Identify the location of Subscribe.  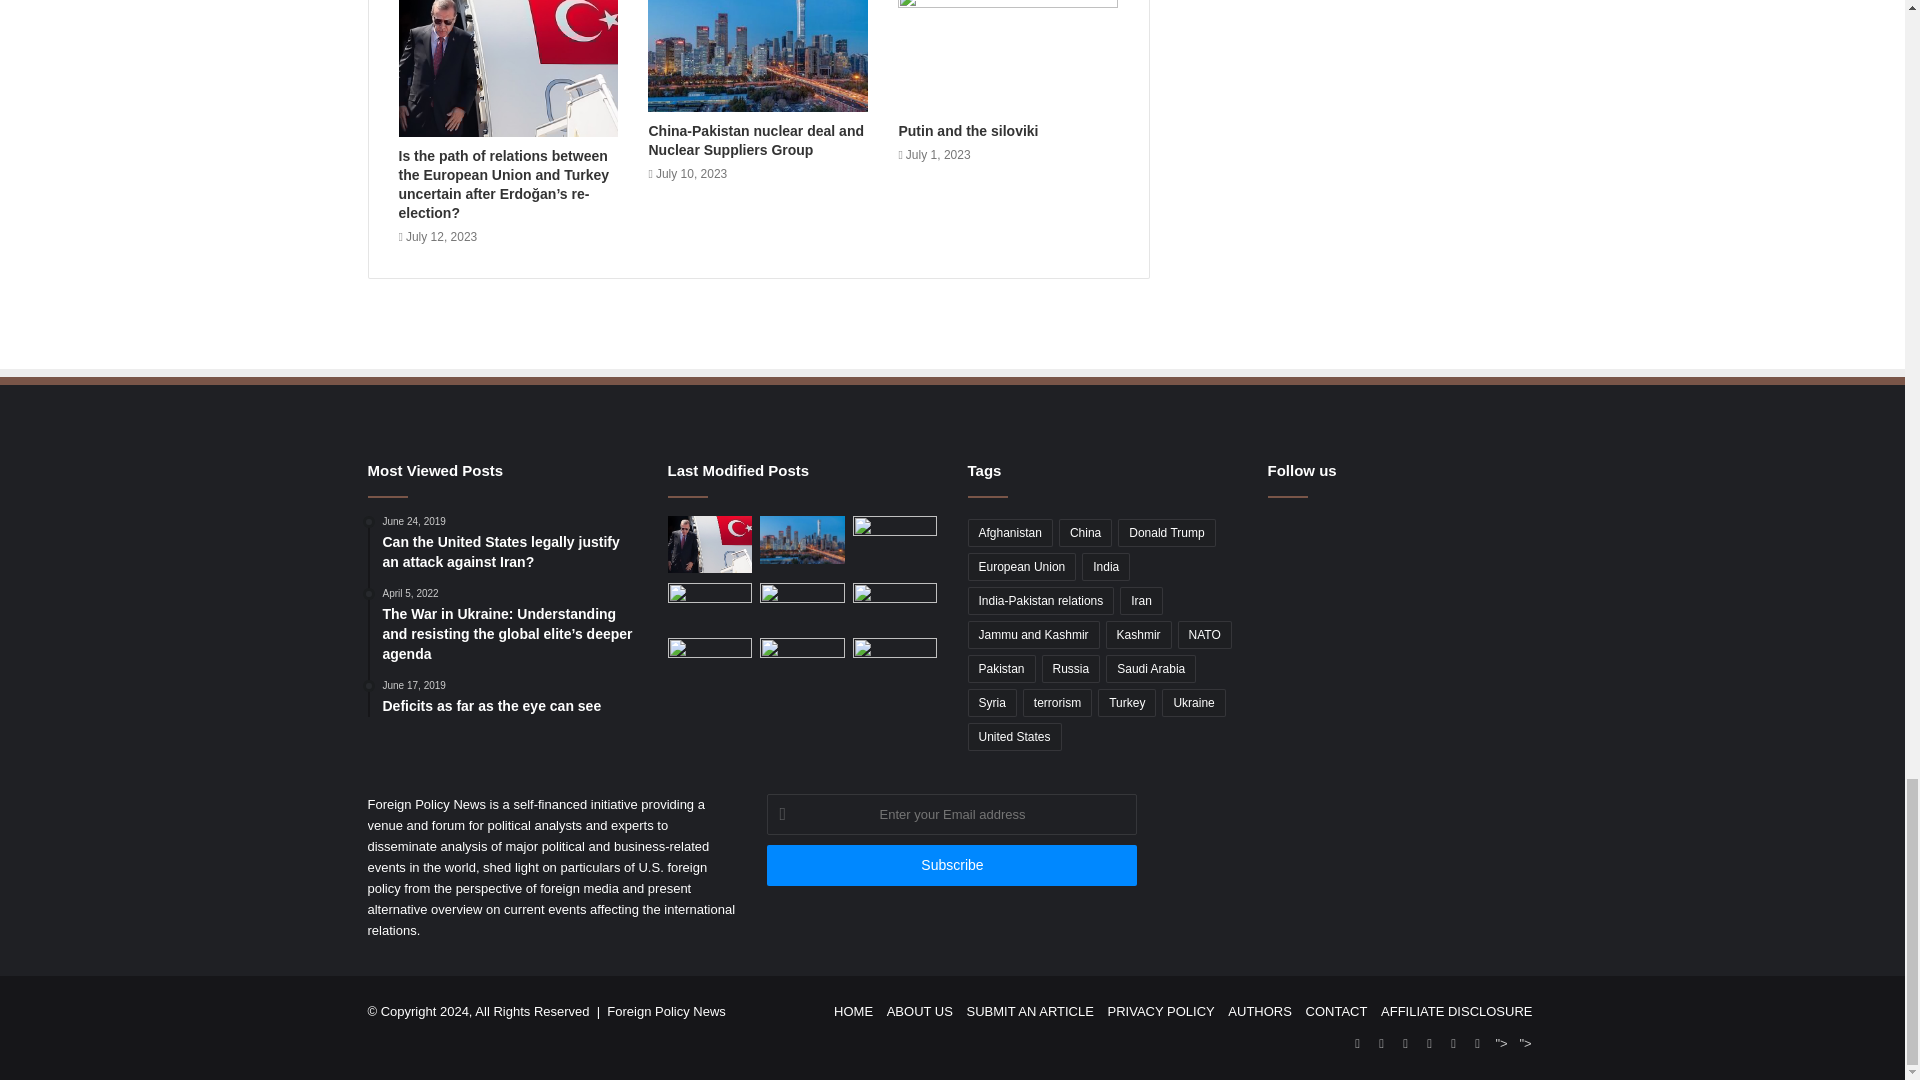
(951, 864).